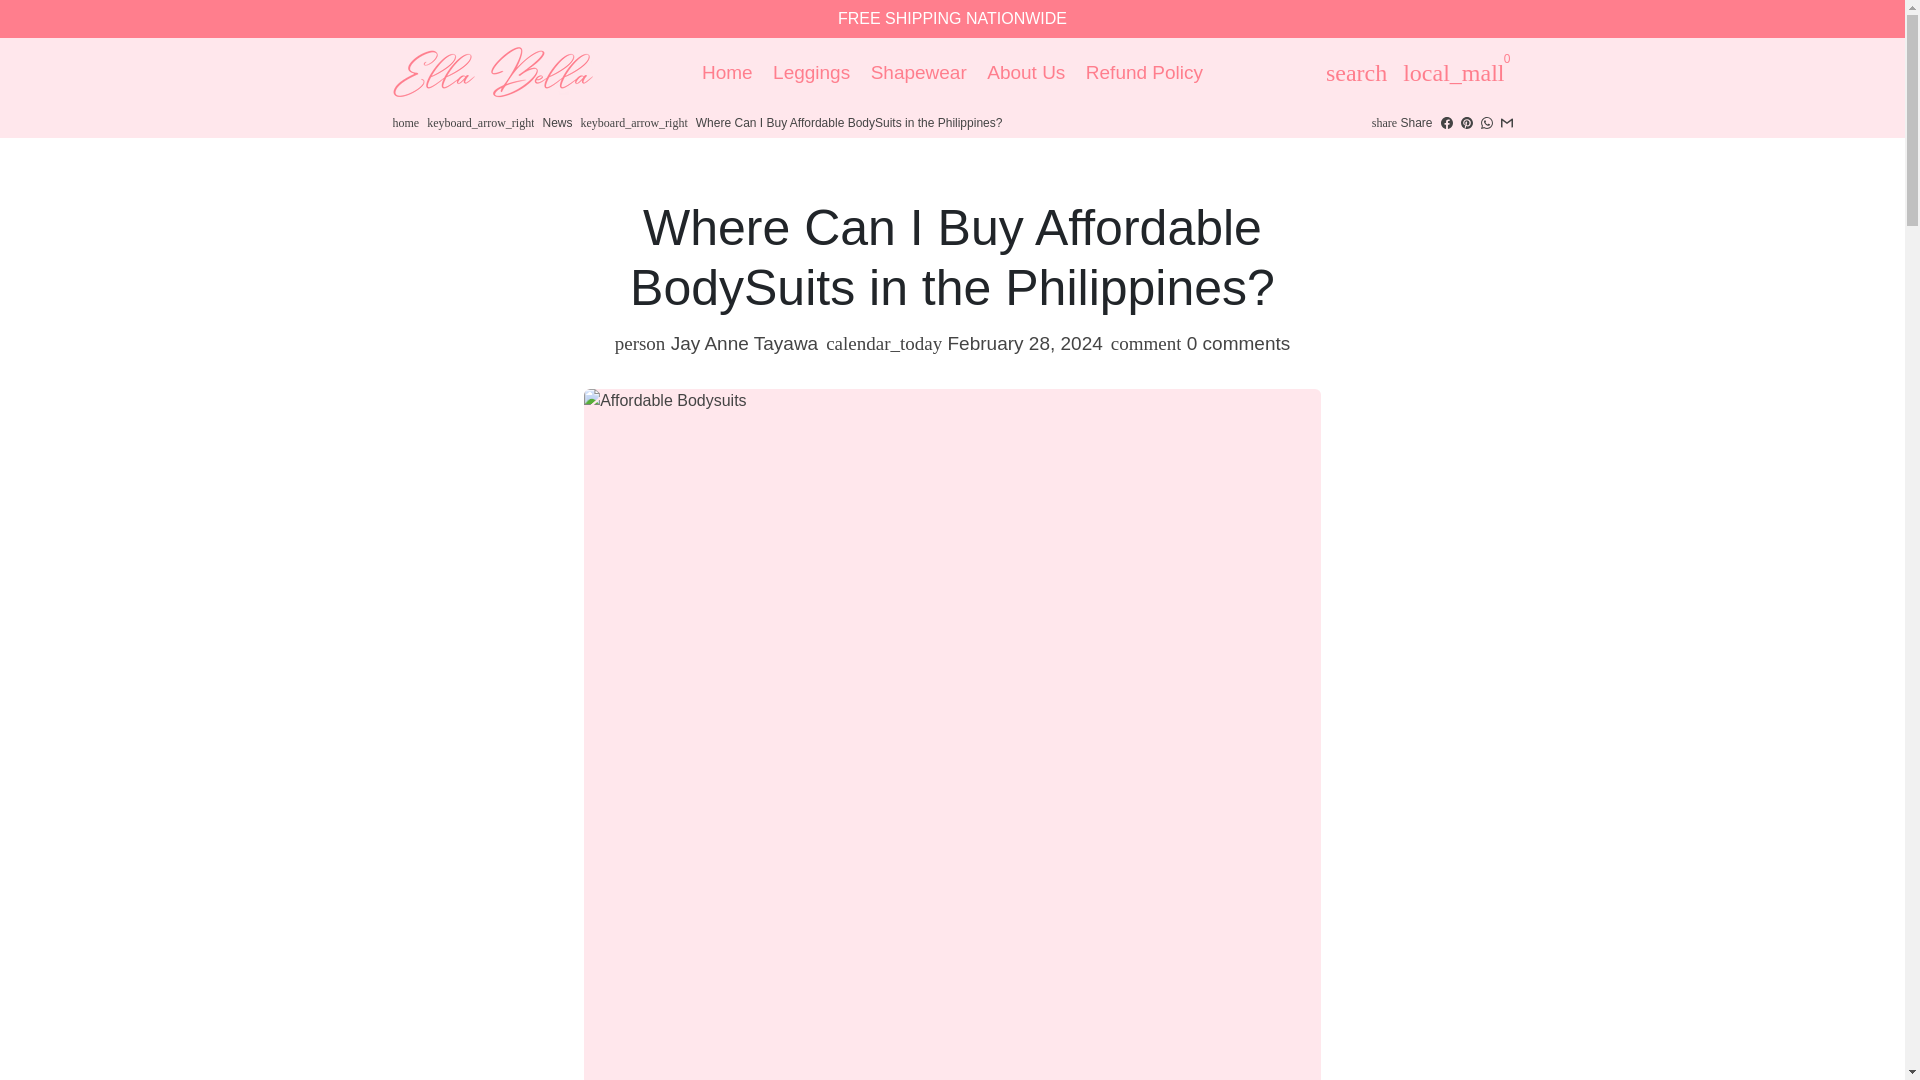 The width and height of the screenshot is (1920, 1080). Describe the element at coordinates (1026, 72) in the screenshot. I see `About Us` at that location.